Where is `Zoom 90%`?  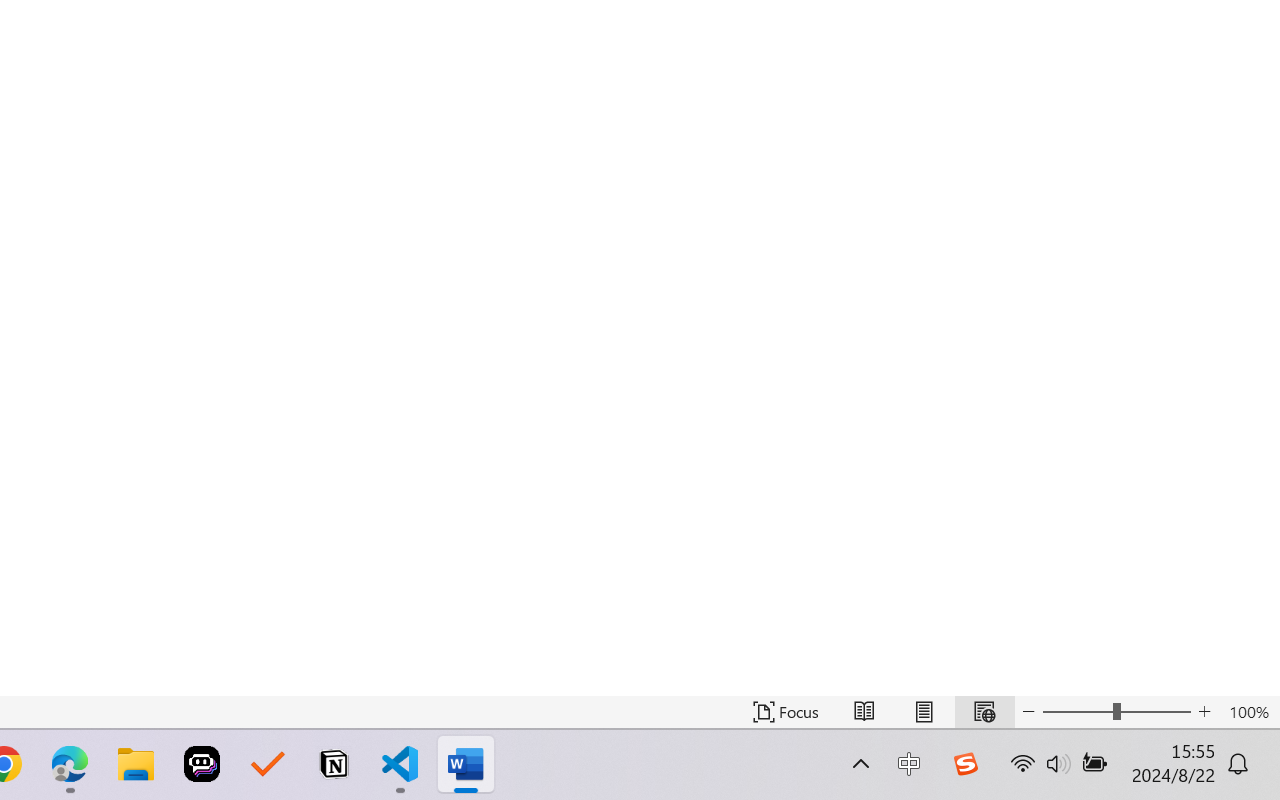
Zoom 90% is located at coordinates (1234, 744).